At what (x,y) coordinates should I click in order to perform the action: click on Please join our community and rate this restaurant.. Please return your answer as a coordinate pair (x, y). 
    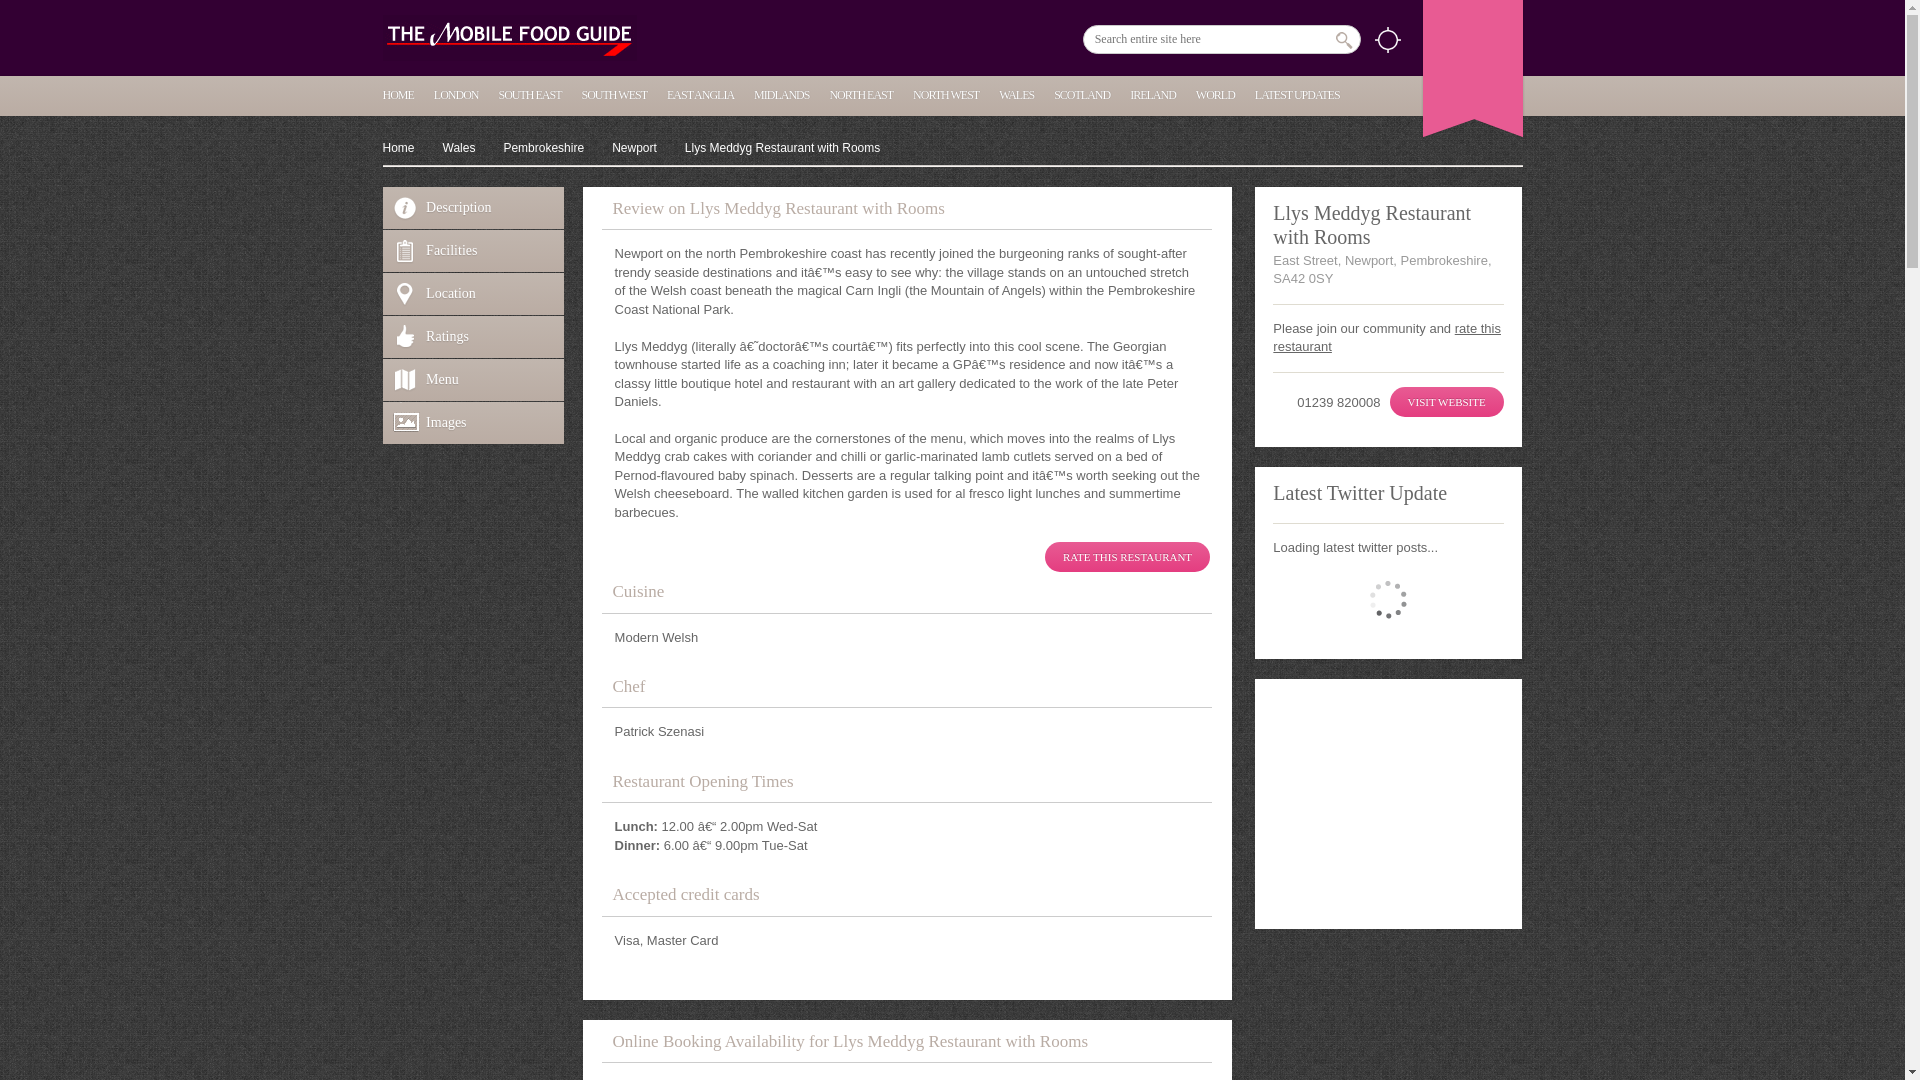
    Looking at the image, I should click on (1126, 557).